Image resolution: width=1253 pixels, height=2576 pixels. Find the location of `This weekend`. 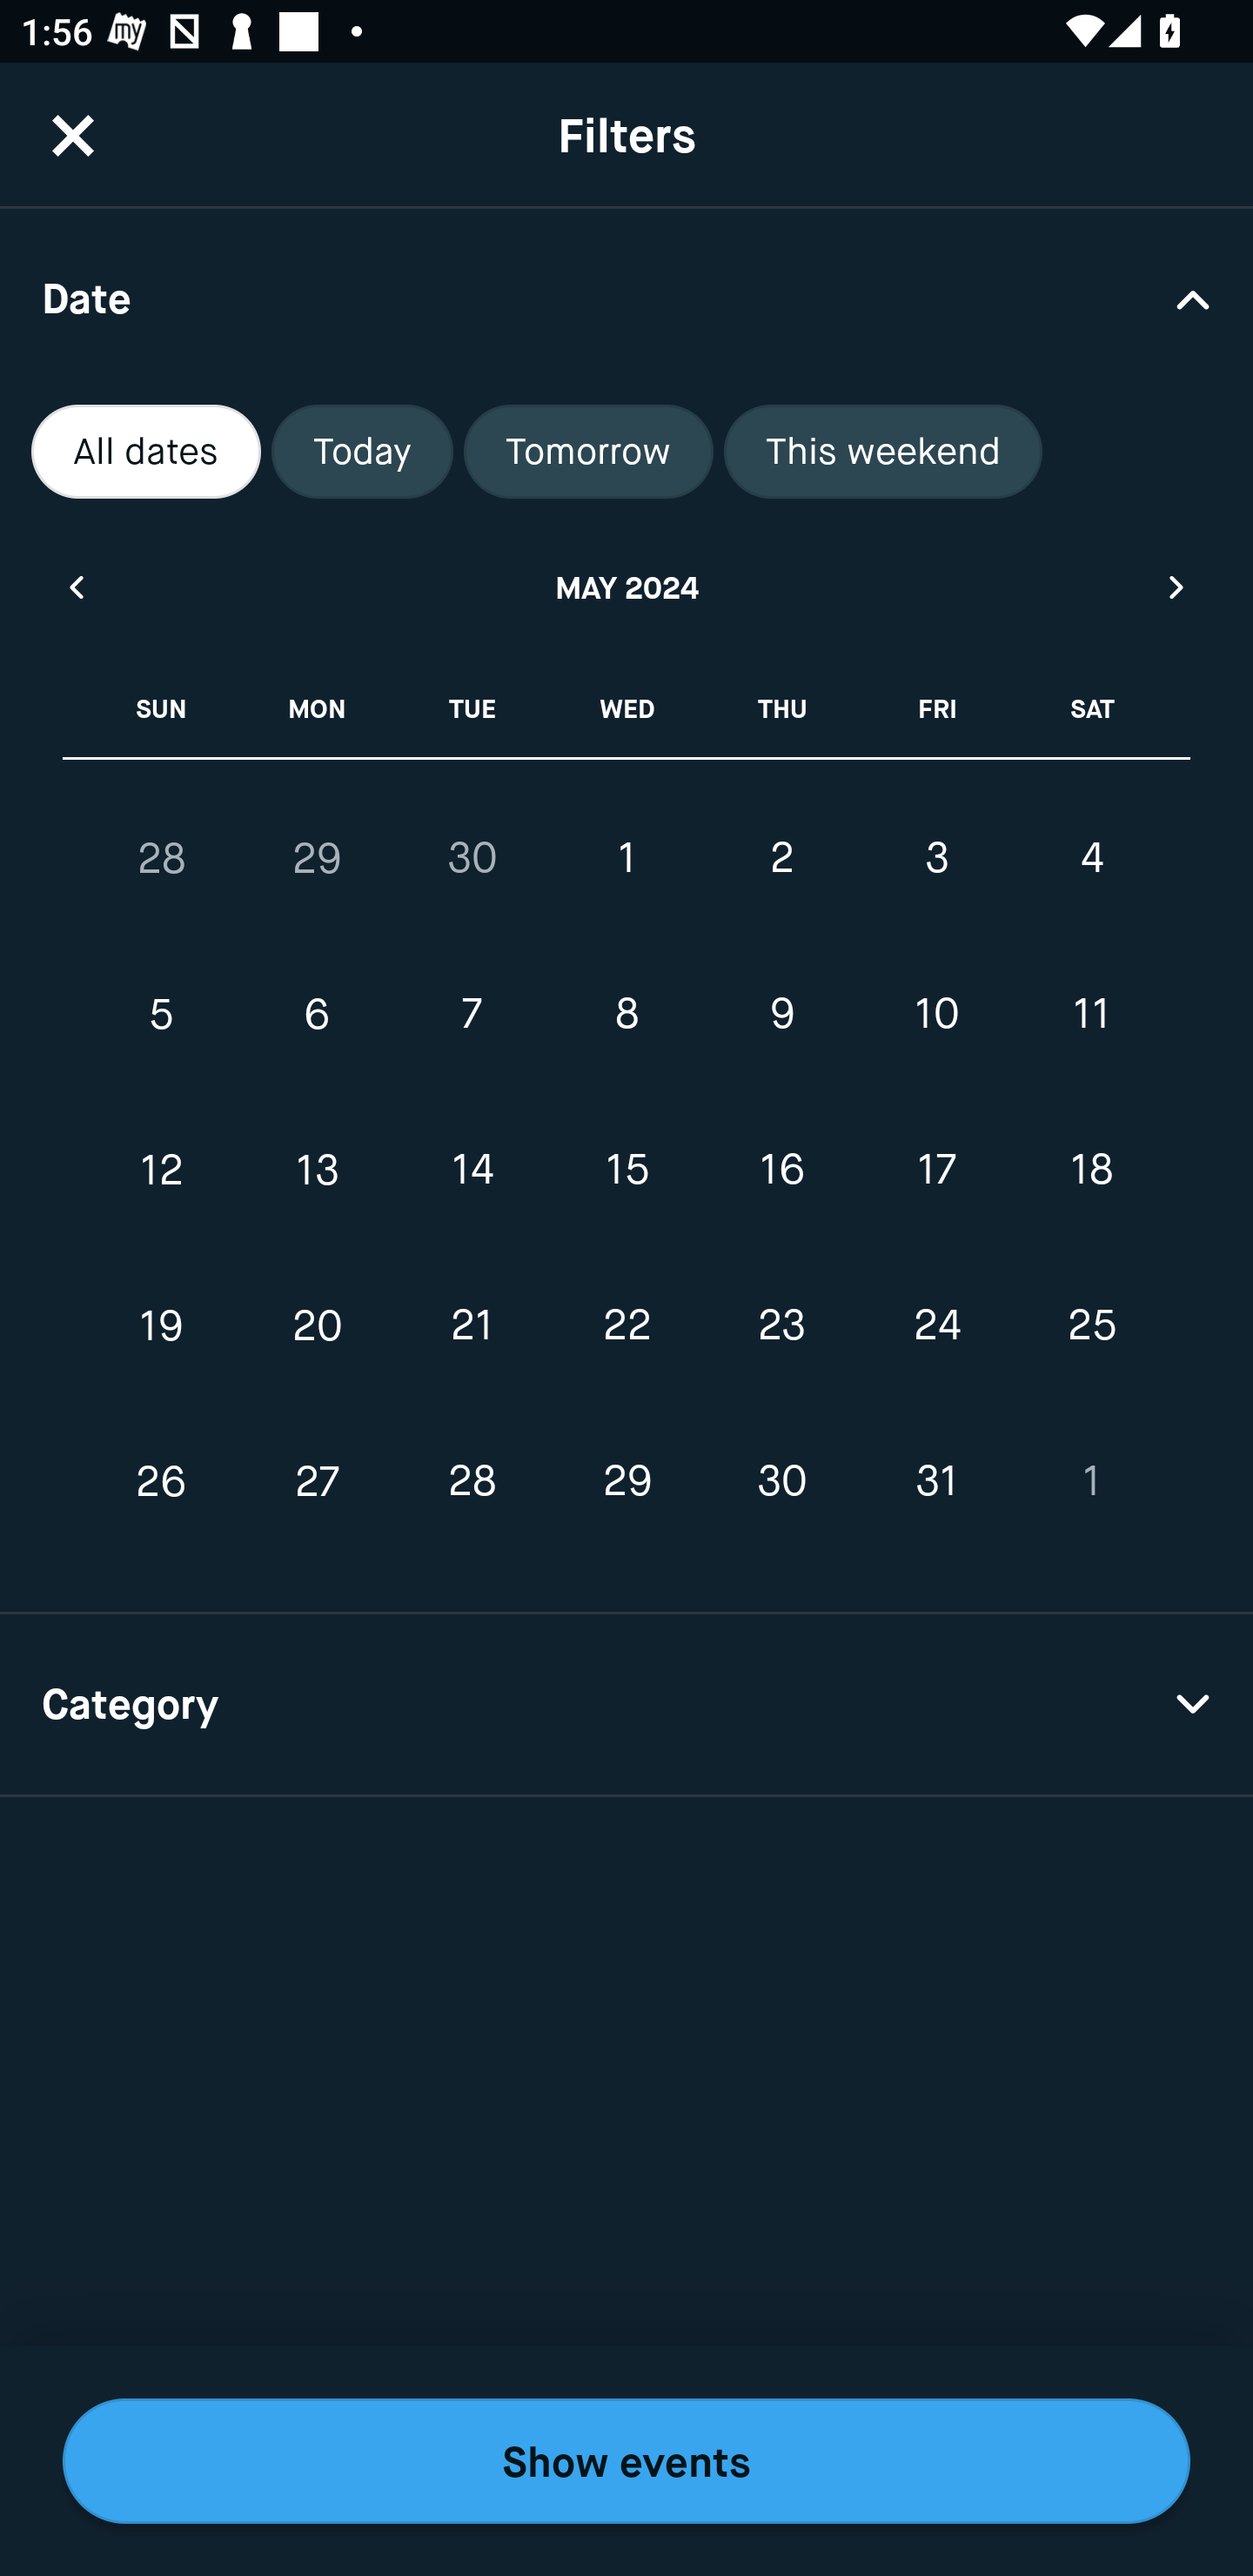

This weekend is located at coordinates (883, 452).